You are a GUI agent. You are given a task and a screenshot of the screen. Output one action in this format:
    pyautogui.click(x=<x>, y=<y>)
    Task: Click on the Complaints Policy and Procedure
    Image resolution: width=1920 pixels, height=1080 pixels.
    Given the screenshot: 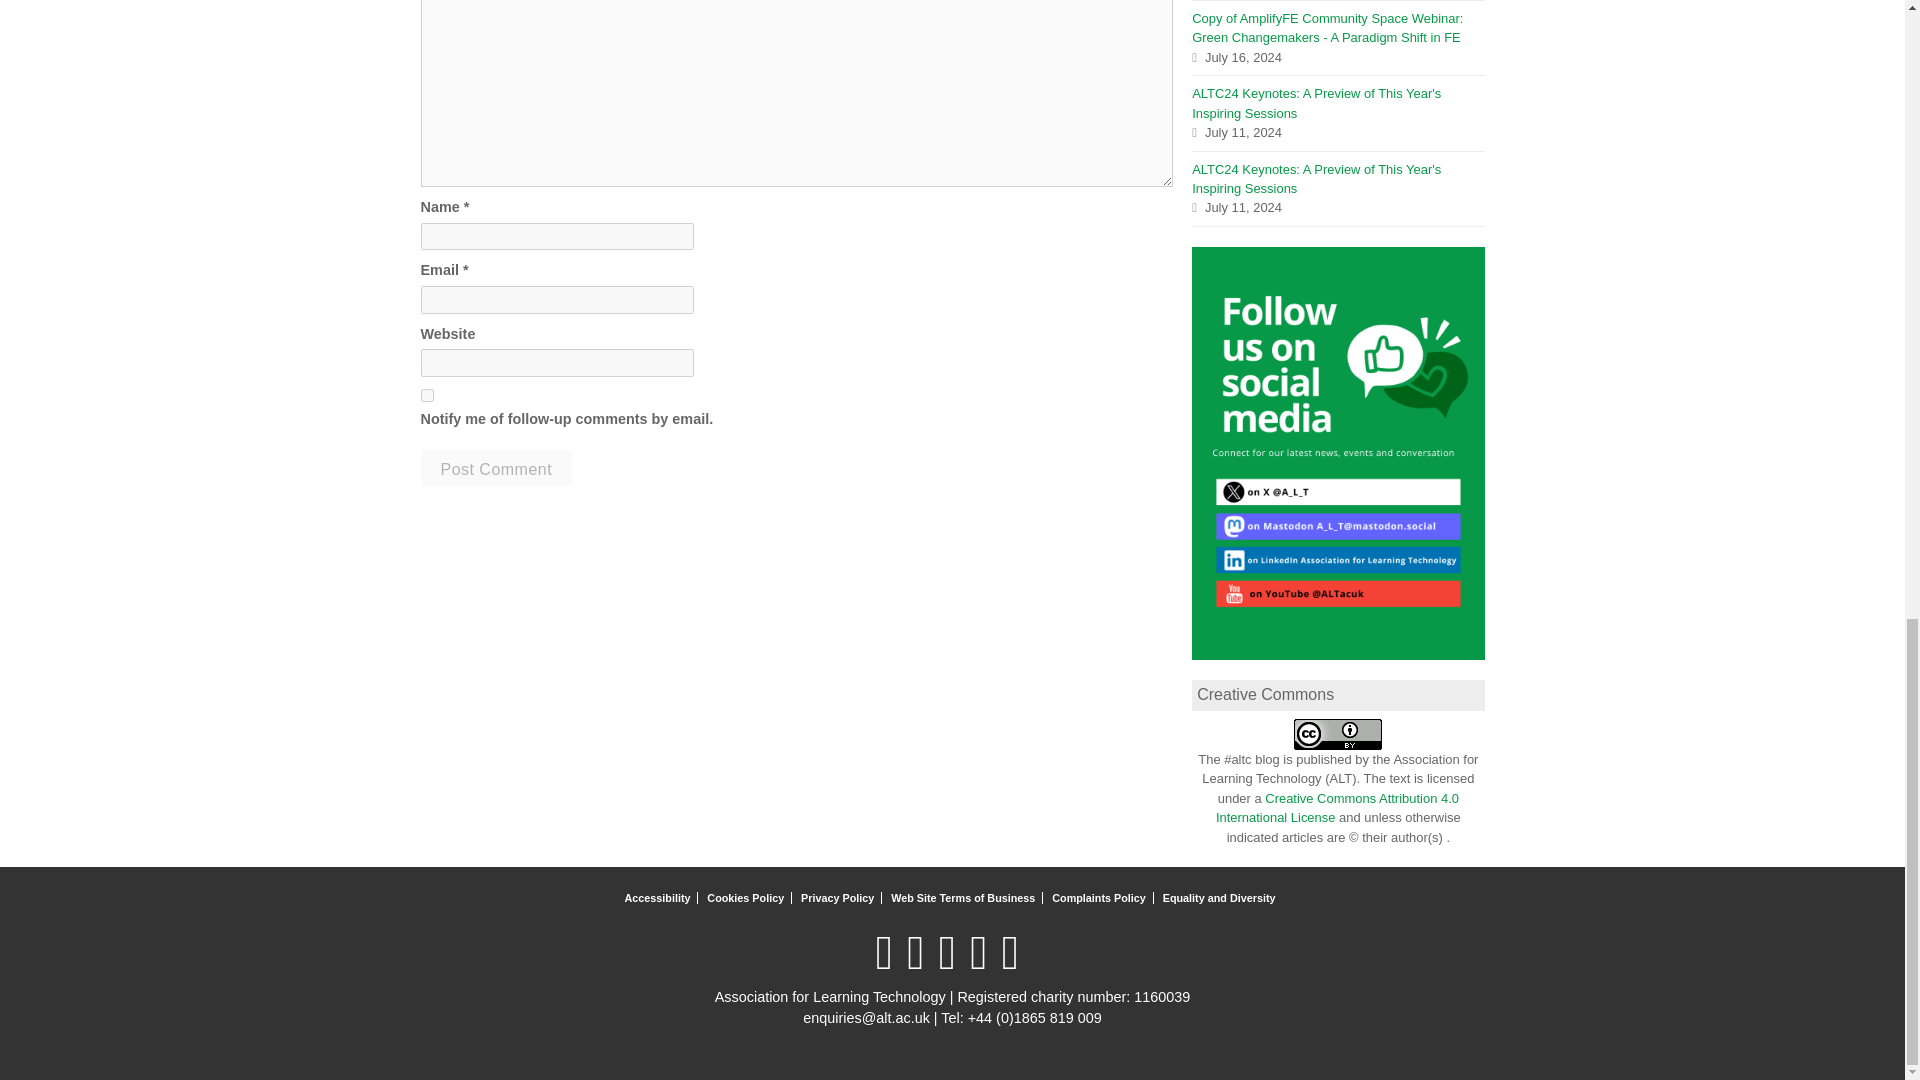 What is the action you would take?
    pyautogui.click(x=1102, y=898)
    